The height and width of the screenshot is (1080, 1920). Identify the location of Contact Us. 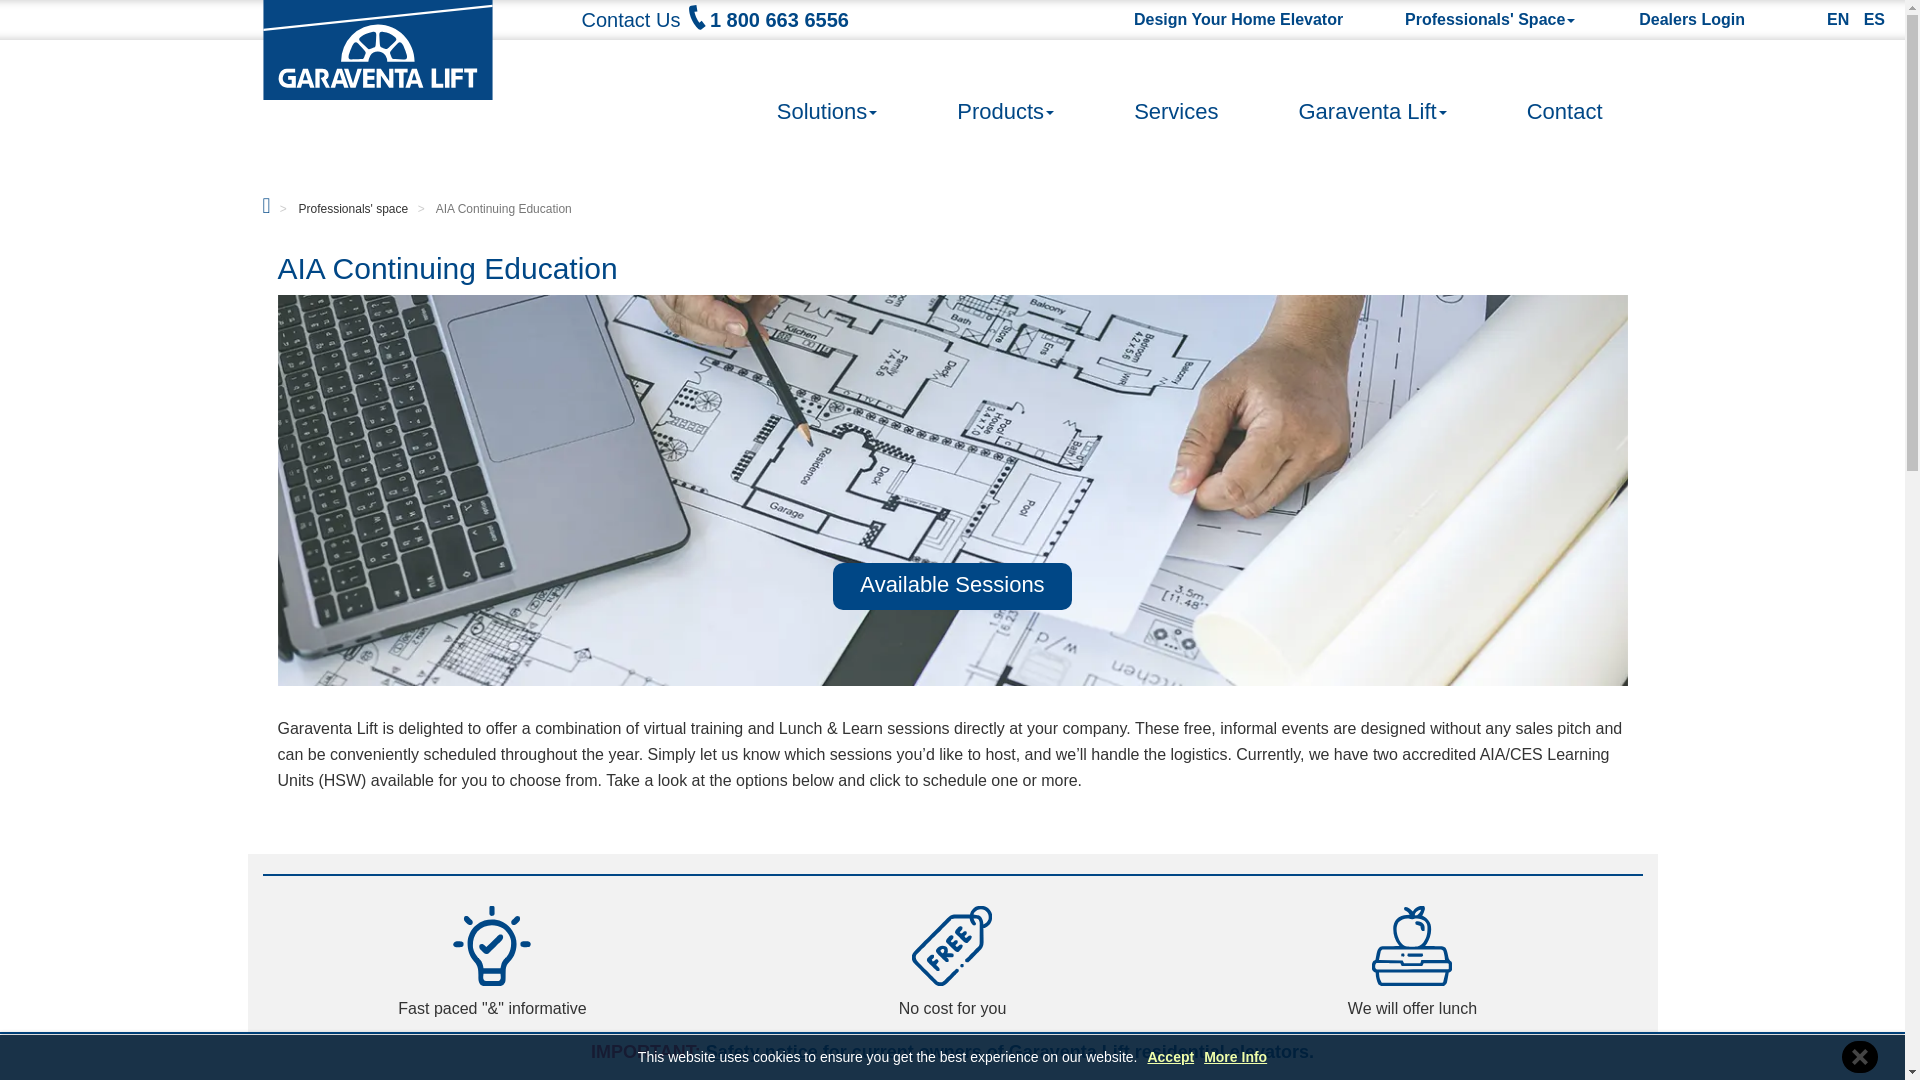
(631, 20).